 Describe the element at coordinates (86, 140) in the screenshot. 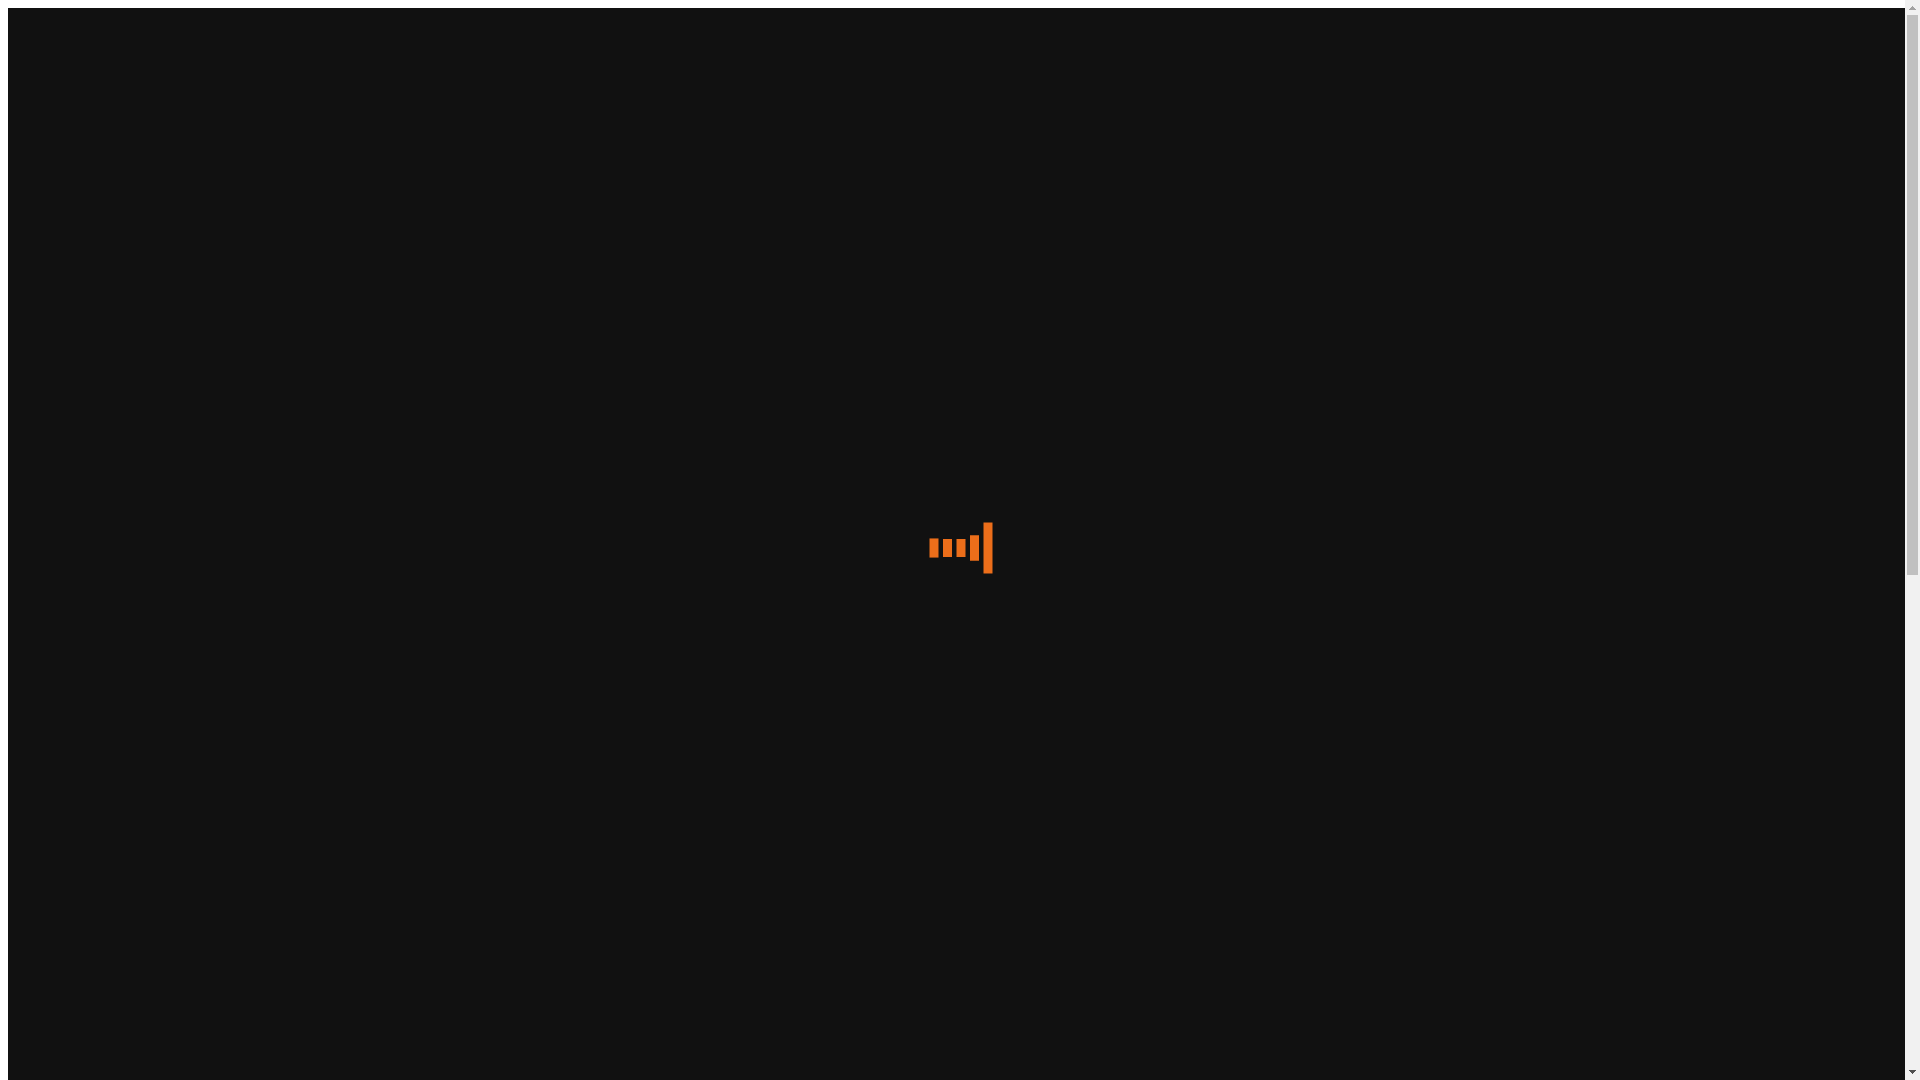

I see `Capabilities` at that location.